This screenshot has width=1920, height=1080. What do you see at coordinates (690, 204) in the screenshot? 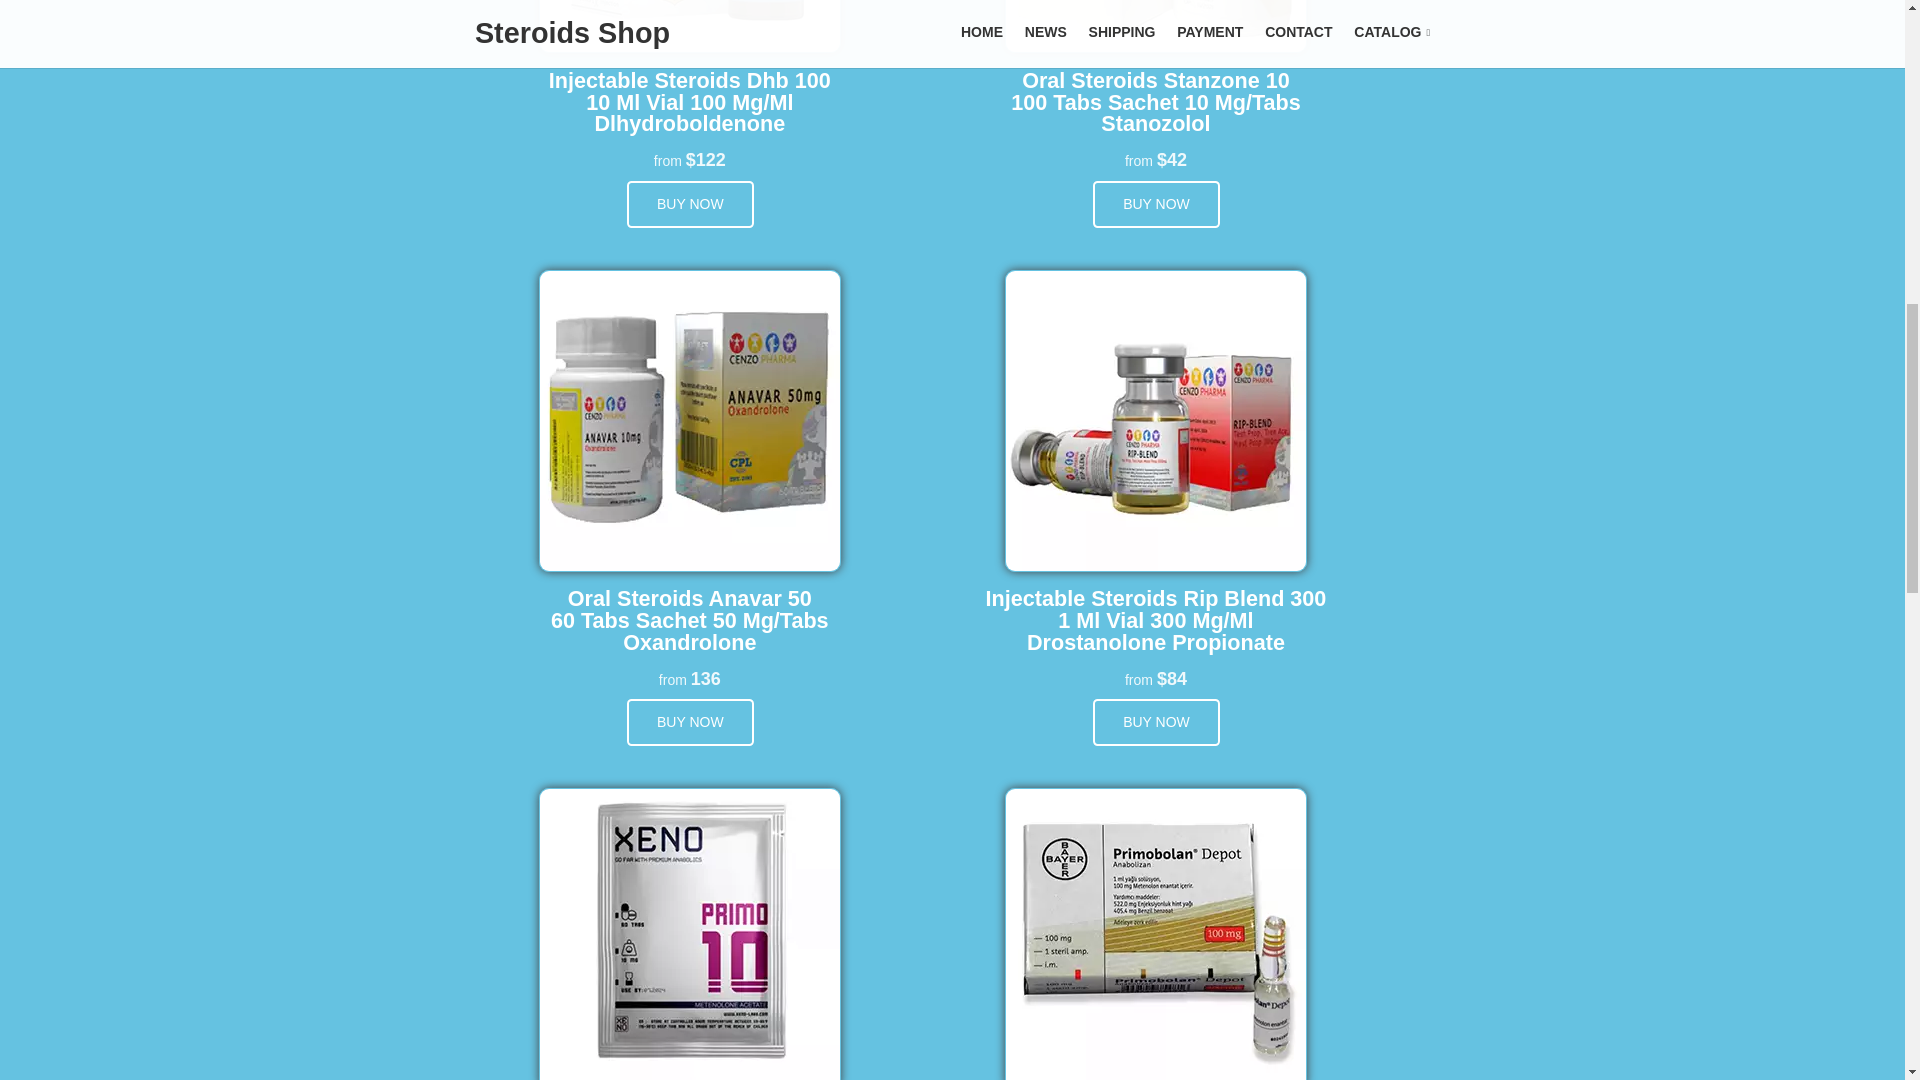
I see `BUY NOW` at bounding box center [690, 204].